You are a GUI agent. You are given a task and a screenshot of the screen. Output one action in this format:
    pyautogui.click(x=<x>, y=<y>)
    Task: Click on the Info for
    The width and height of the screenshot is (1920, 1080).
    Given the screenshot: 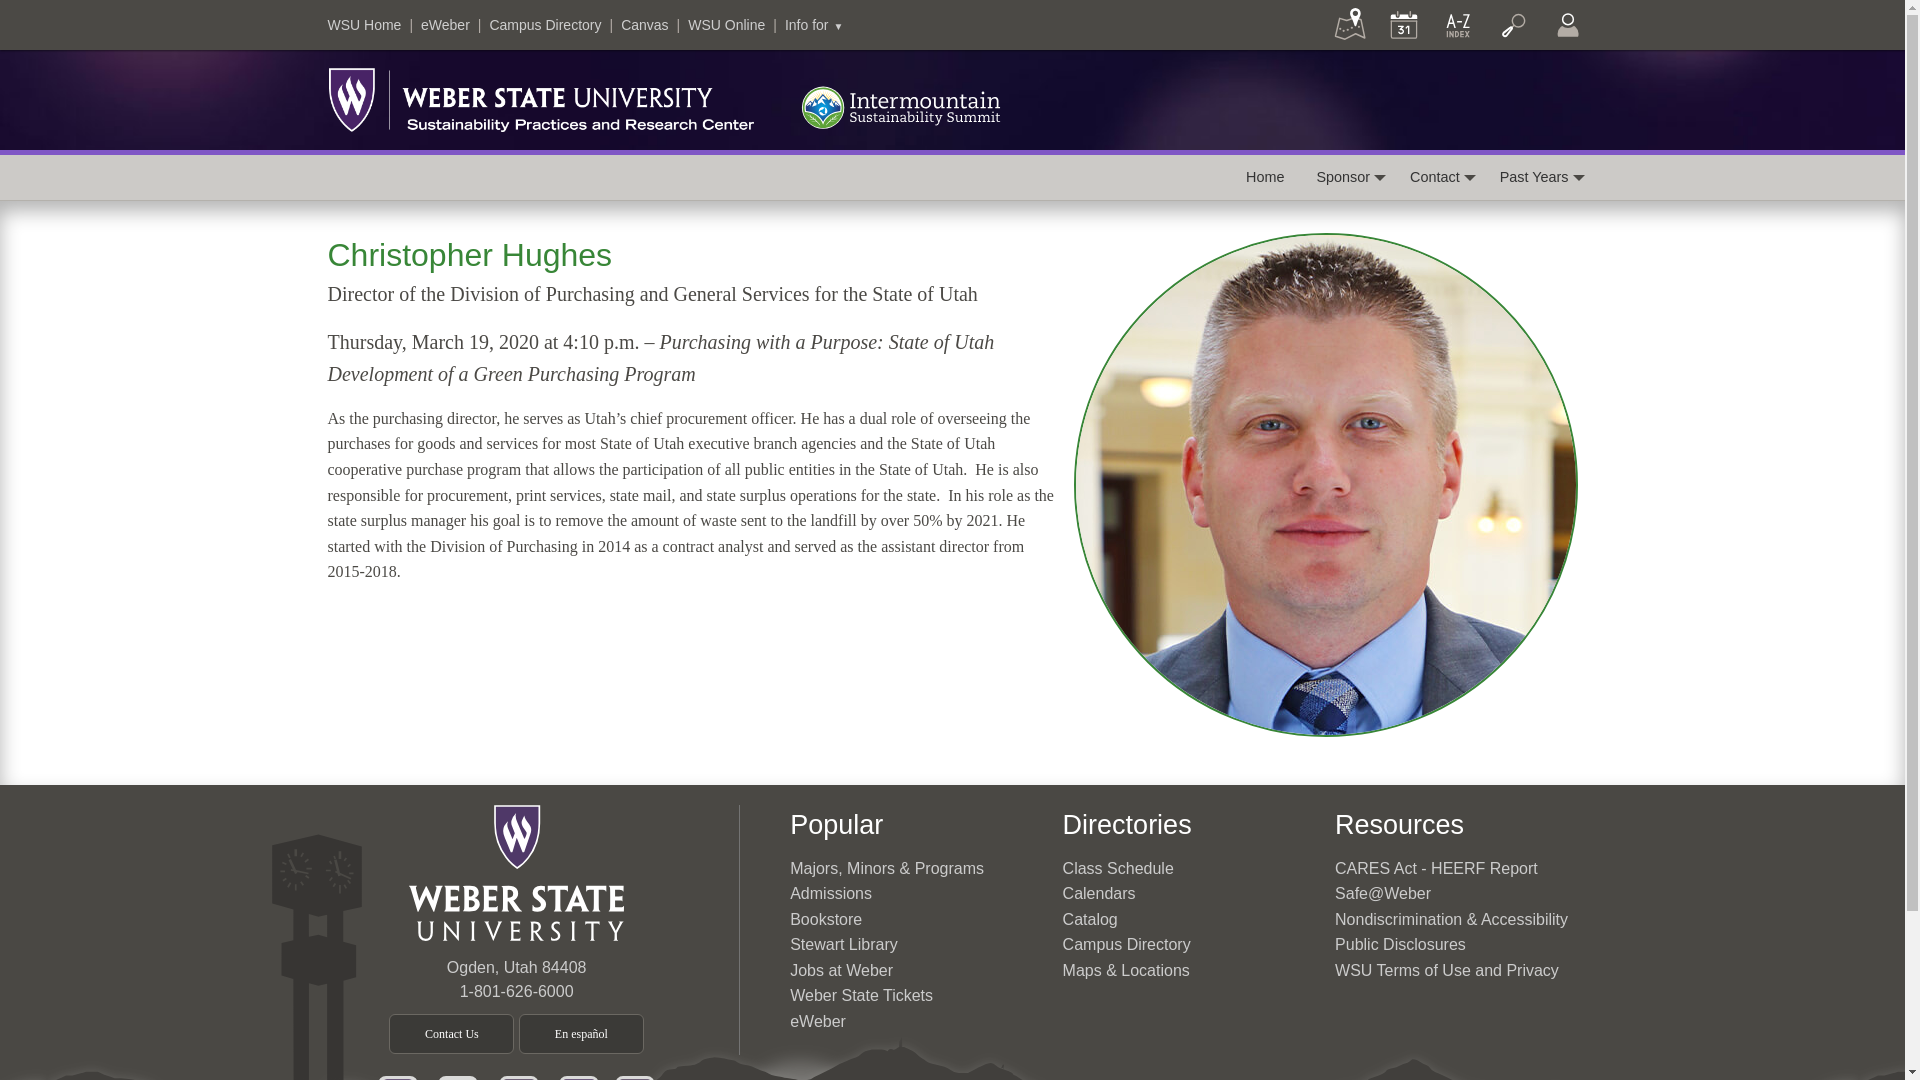 What is the action you would take?
    pyautogui.click(x=814, y=25)
    